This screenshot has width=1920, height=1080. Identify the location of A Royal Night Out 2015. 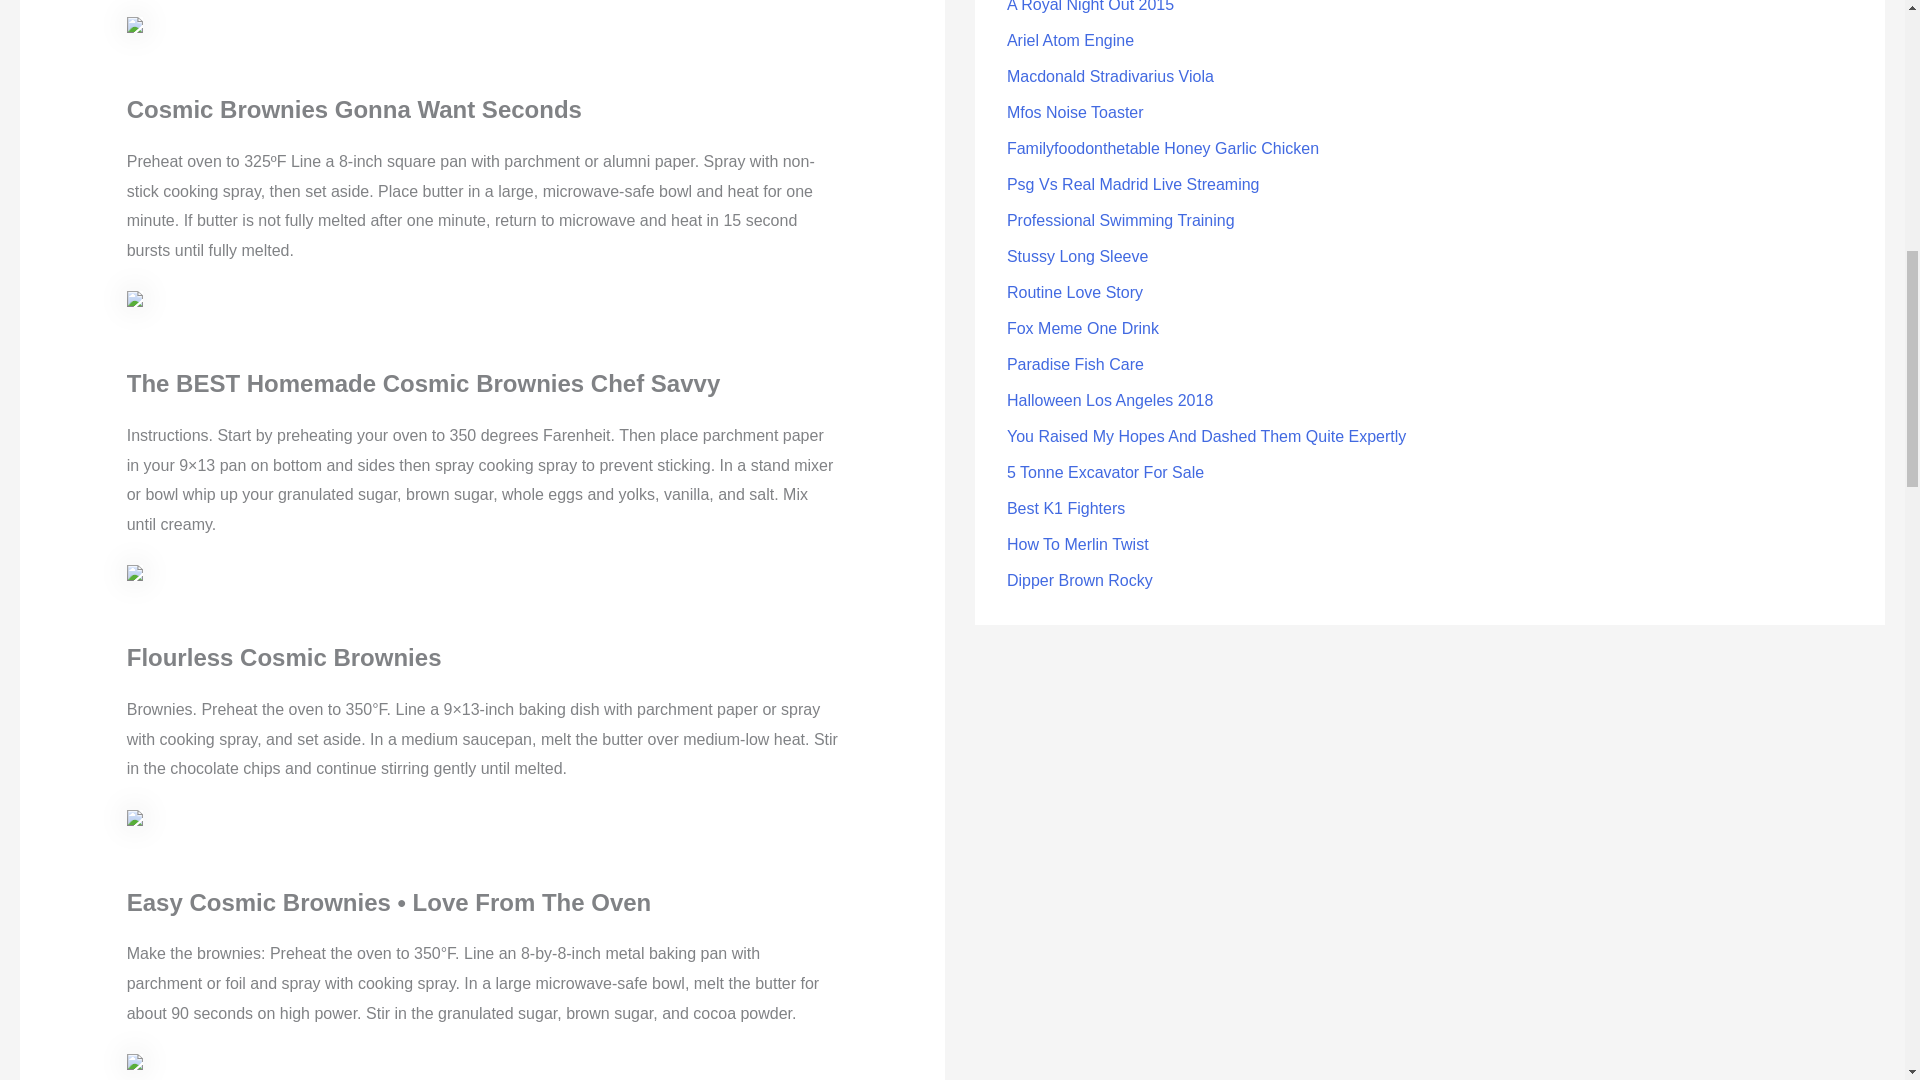
(1090, 6).